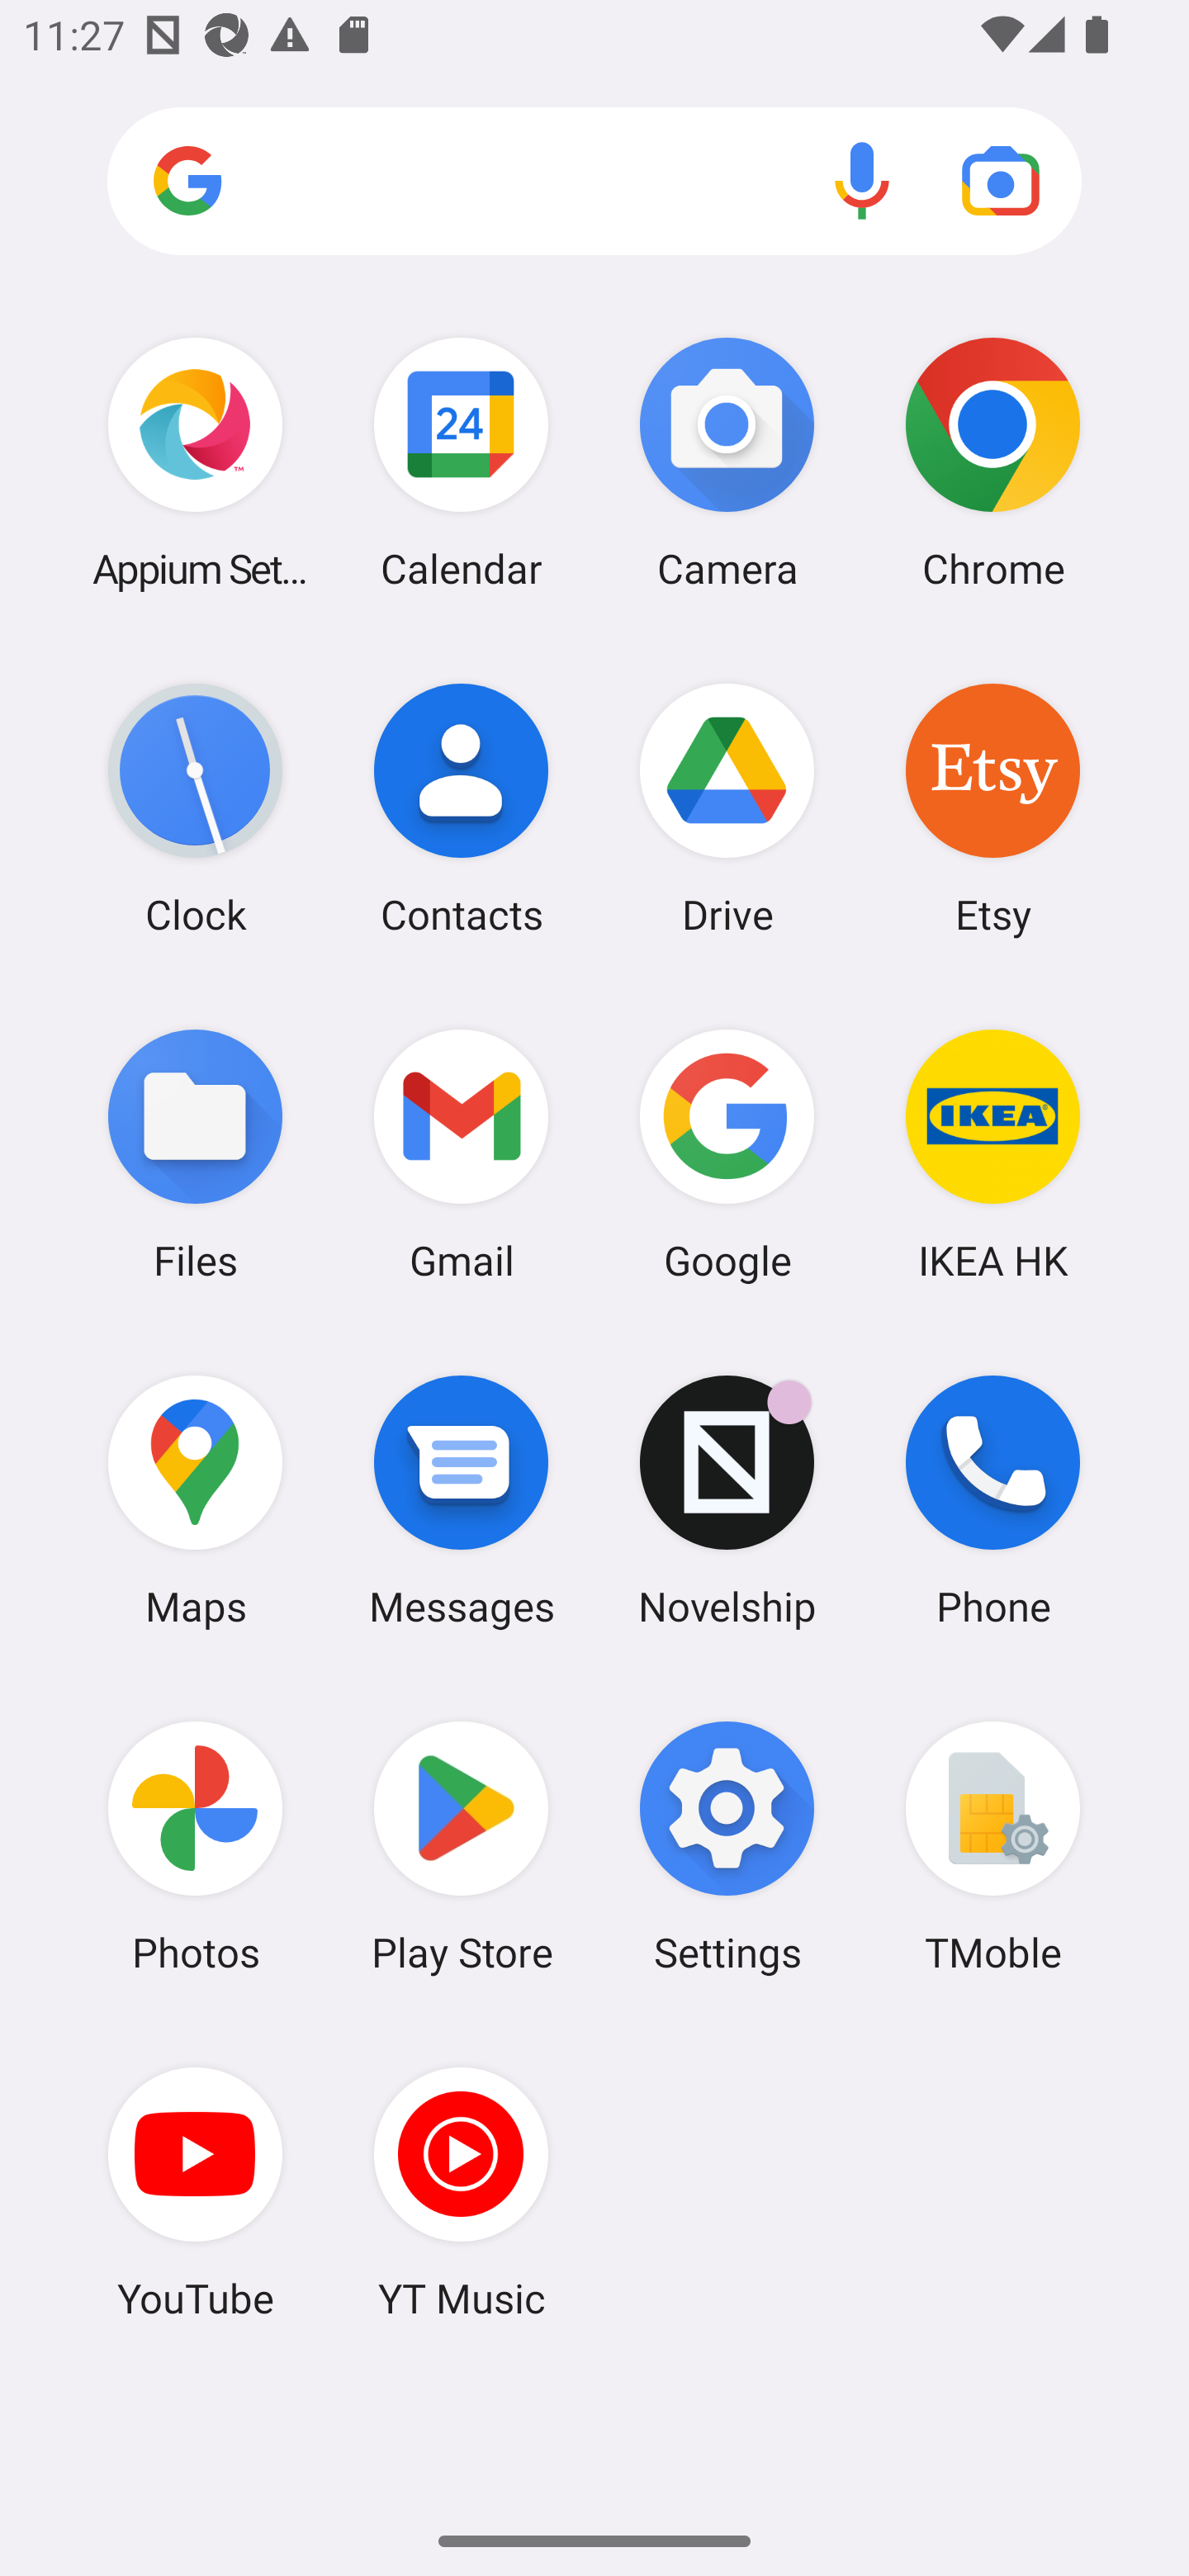 The height and width of the screenshot is (2576, 1189). What do you see at coordinates (992, 808) in the screenshot?
I see `Etsy` at bounding box center [992, 808].